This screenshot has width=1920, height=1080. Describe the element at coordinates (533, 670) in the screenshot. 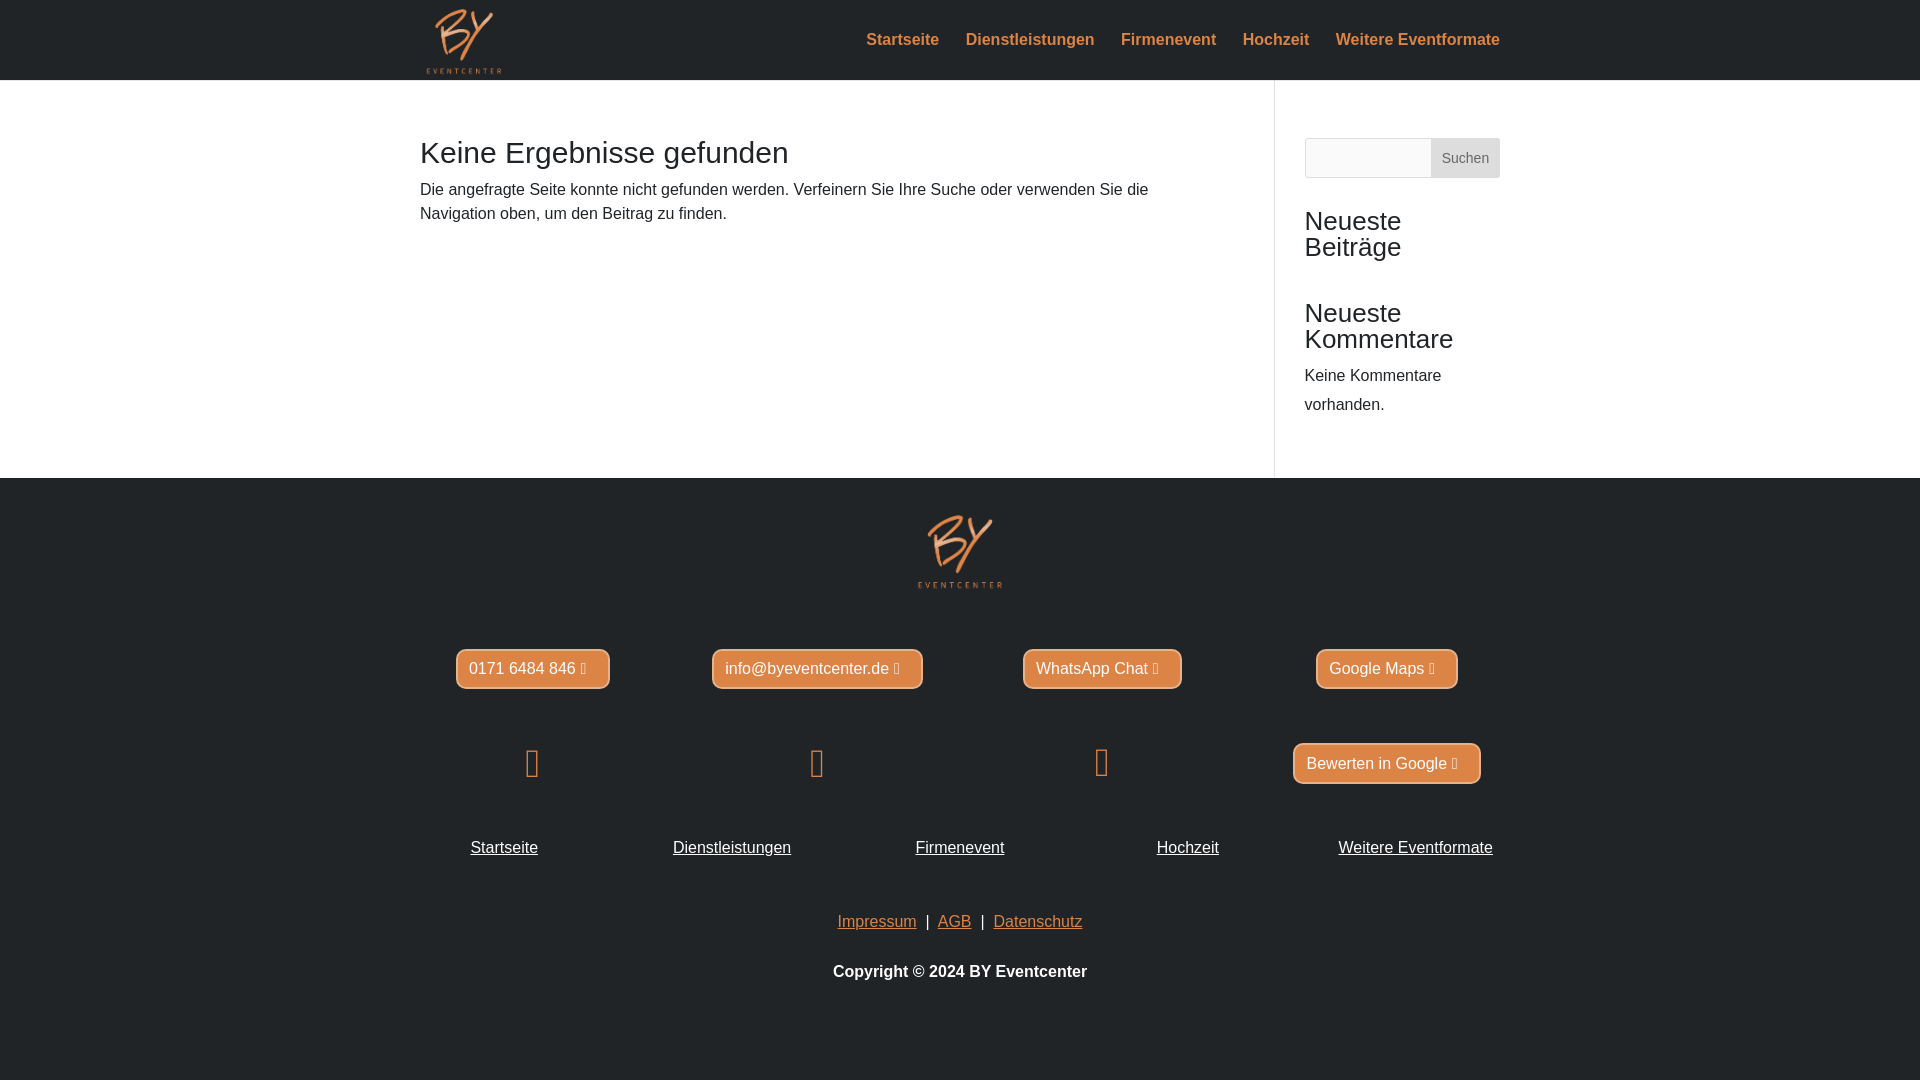

I see `0171 6484 846` at that location.